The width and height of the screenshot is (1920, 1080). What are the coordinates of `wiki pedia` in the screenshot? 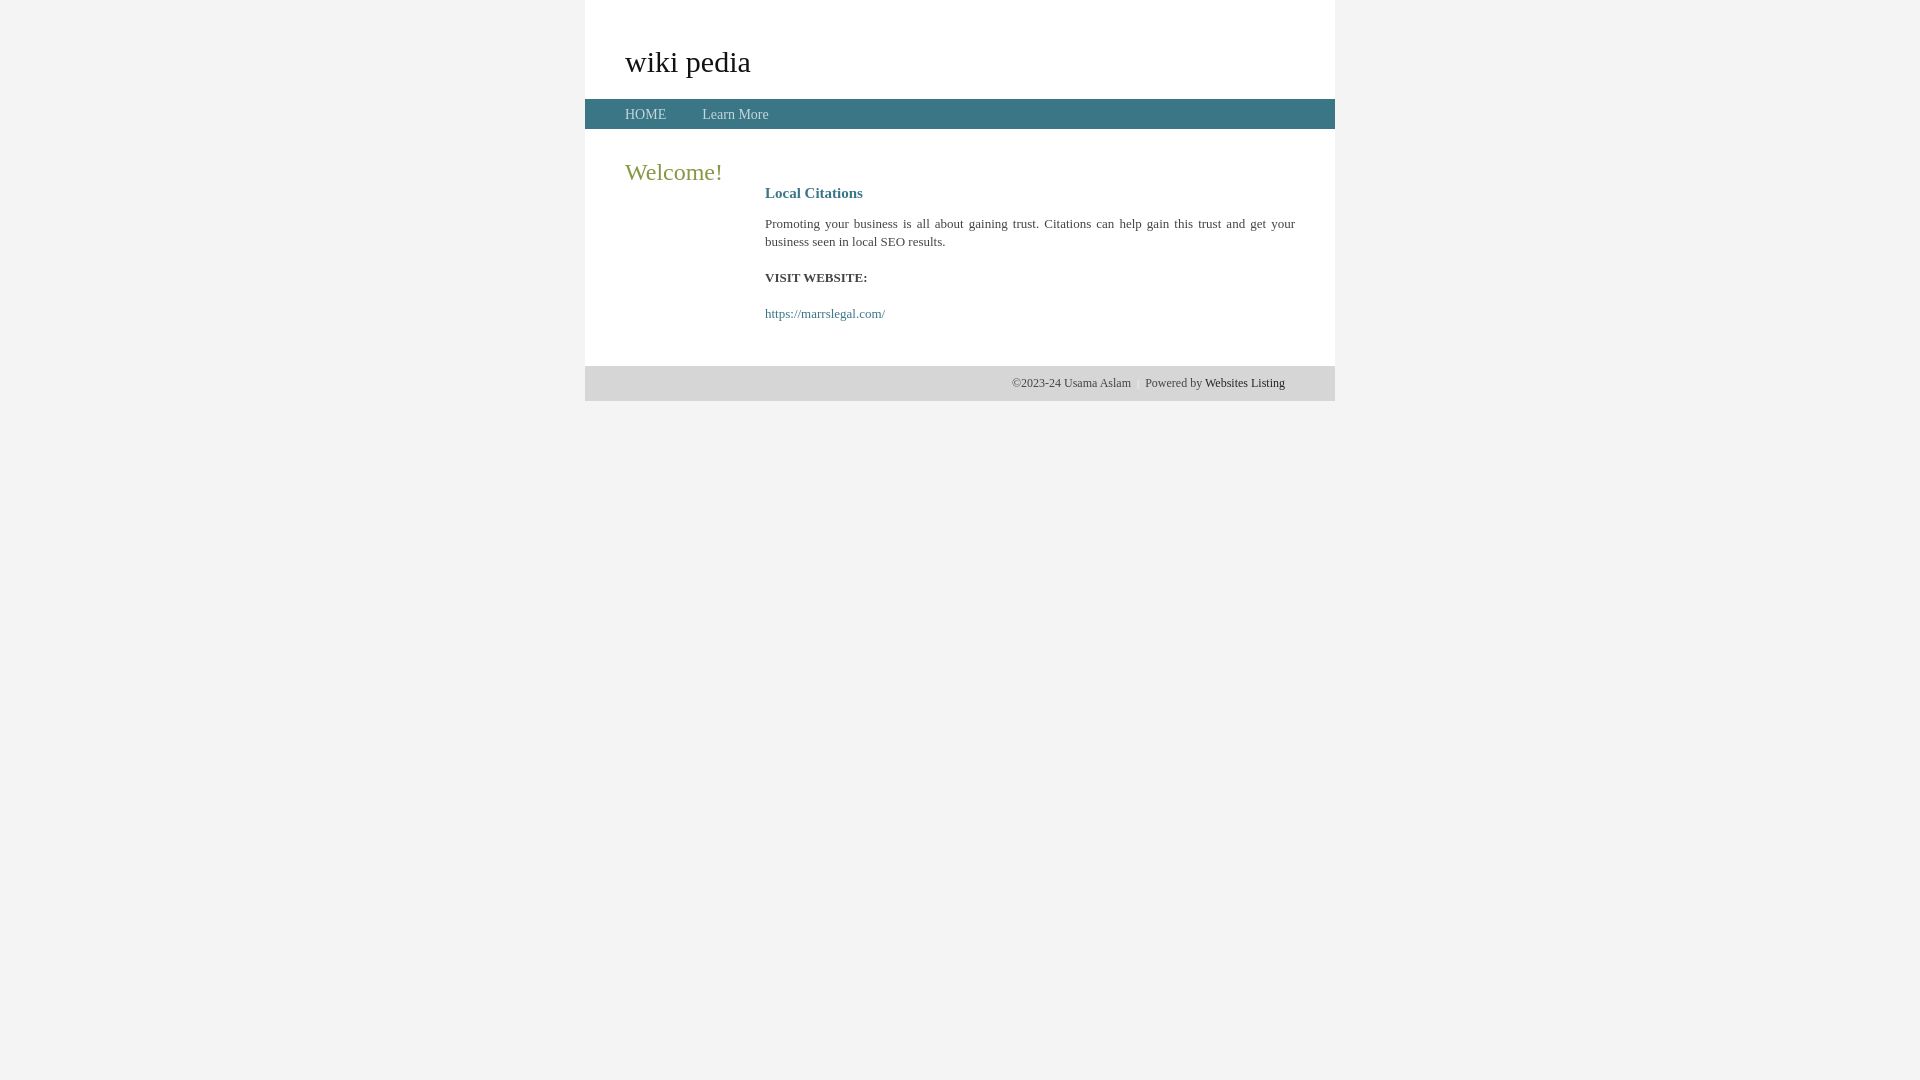 It's located at (688, 61).